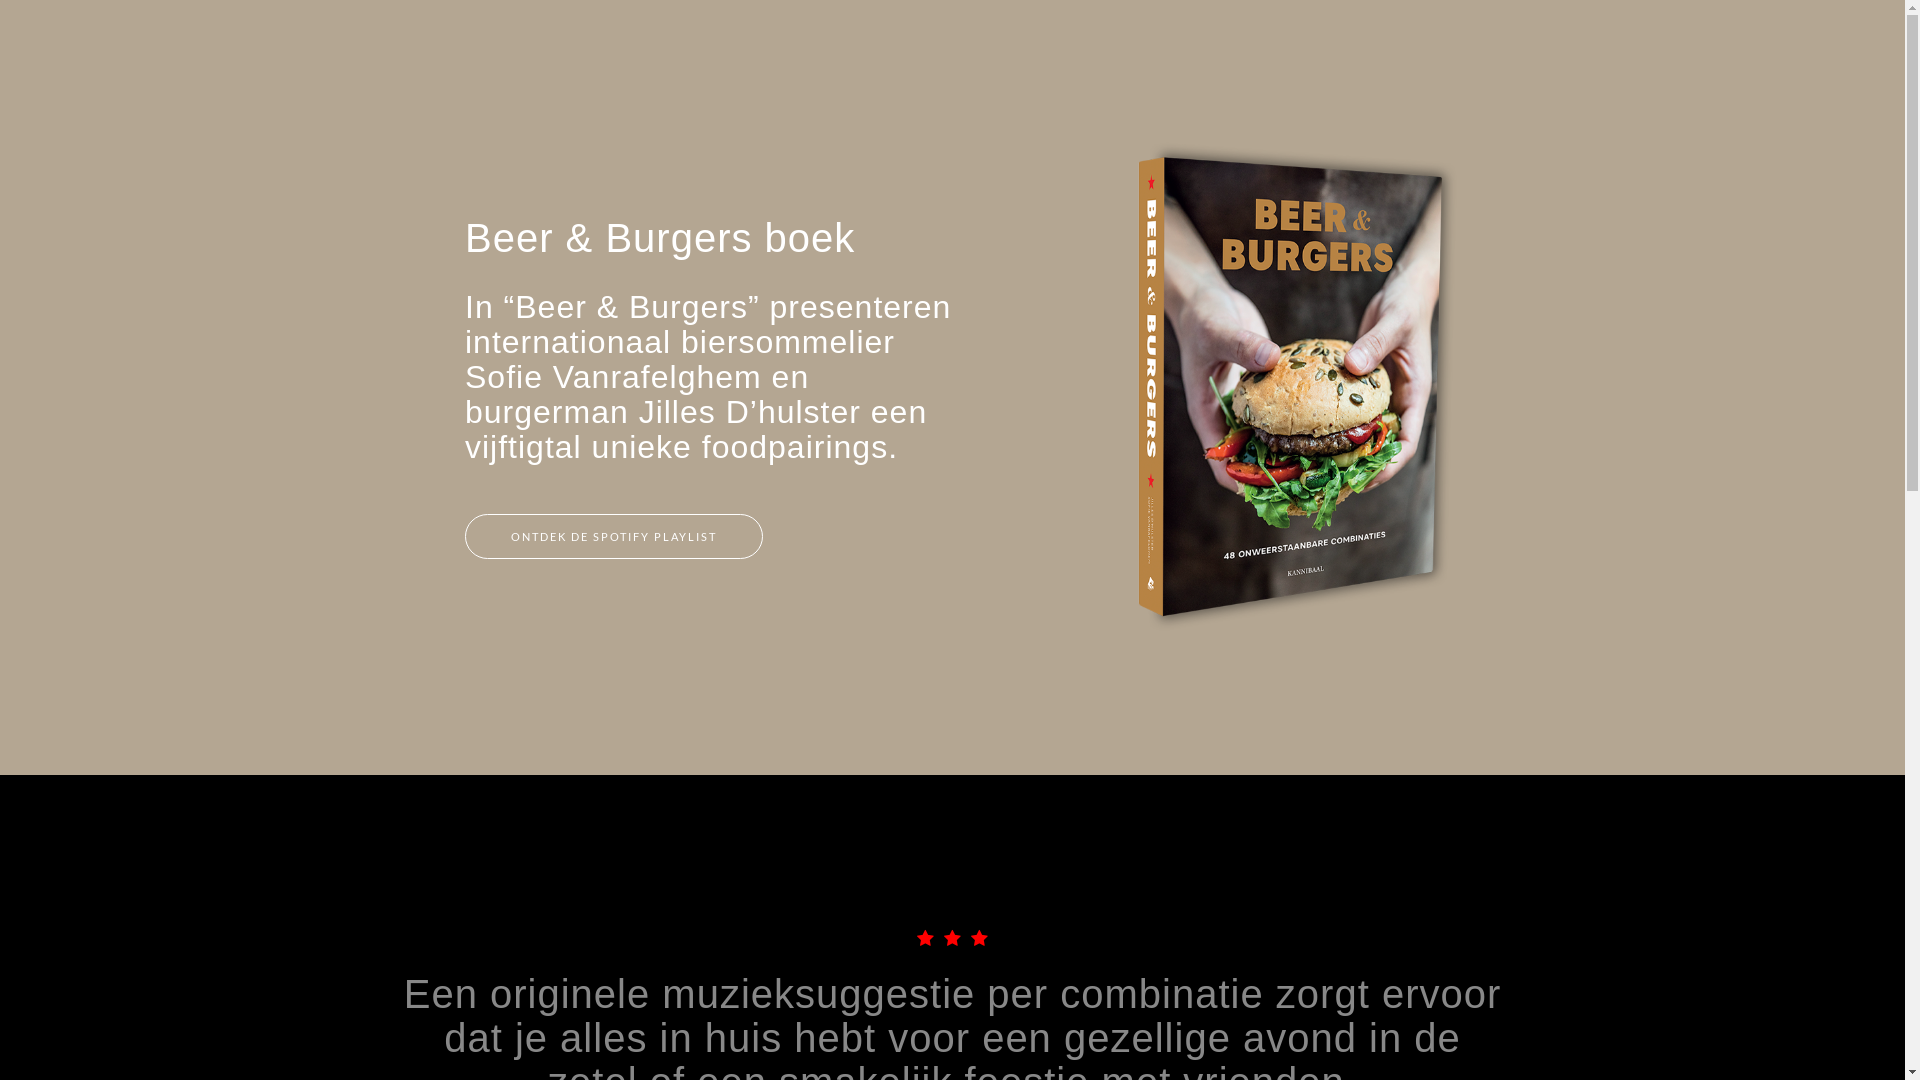 Image resolution: width=1920 pixels, height=1080 pixels. What do you see at coordinates (614, 537) in the screenshot?
I see `ONTDEK DE SPOTIFY PLAYLIST` at bounding box center [614, 537].